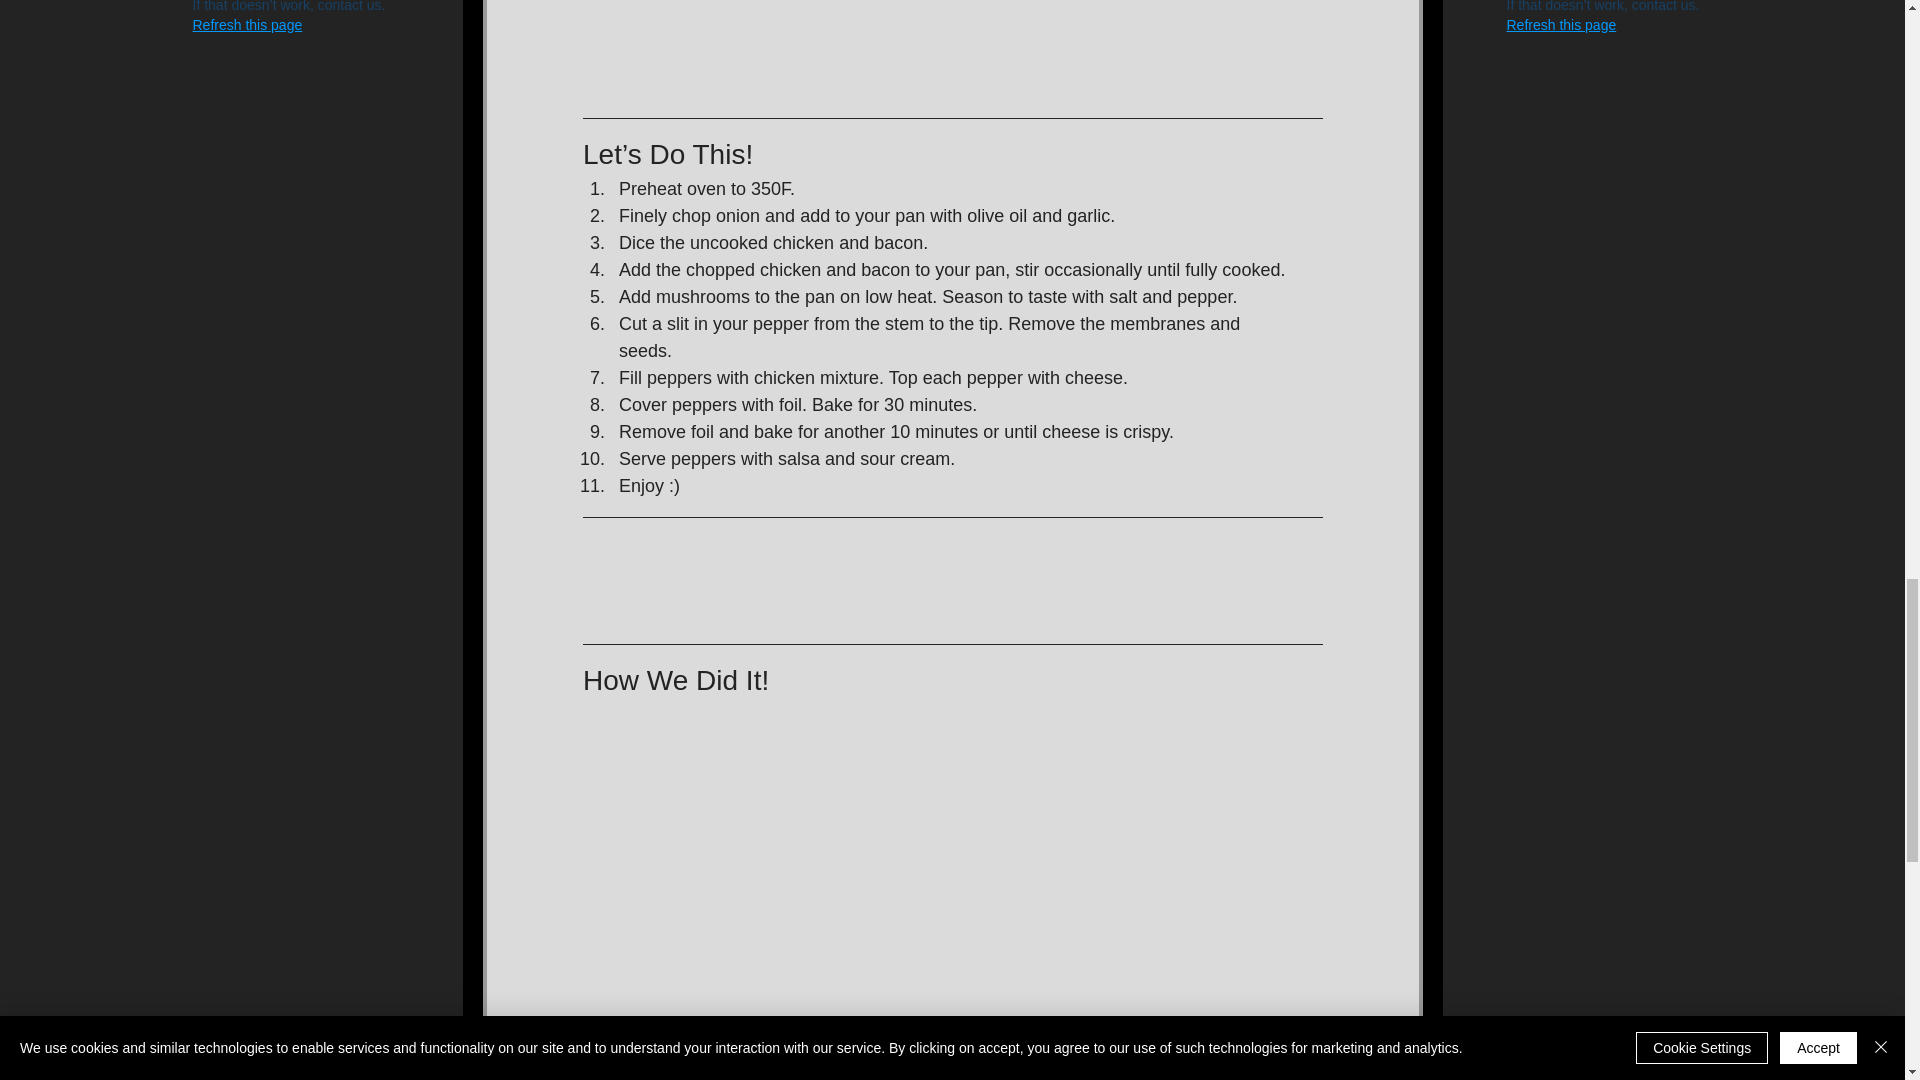 The height and width of the screenshot is (1080, 1920). Describe the element at coordinates (246, 24) in the screenshot. I see `Refresh this page` at that location.